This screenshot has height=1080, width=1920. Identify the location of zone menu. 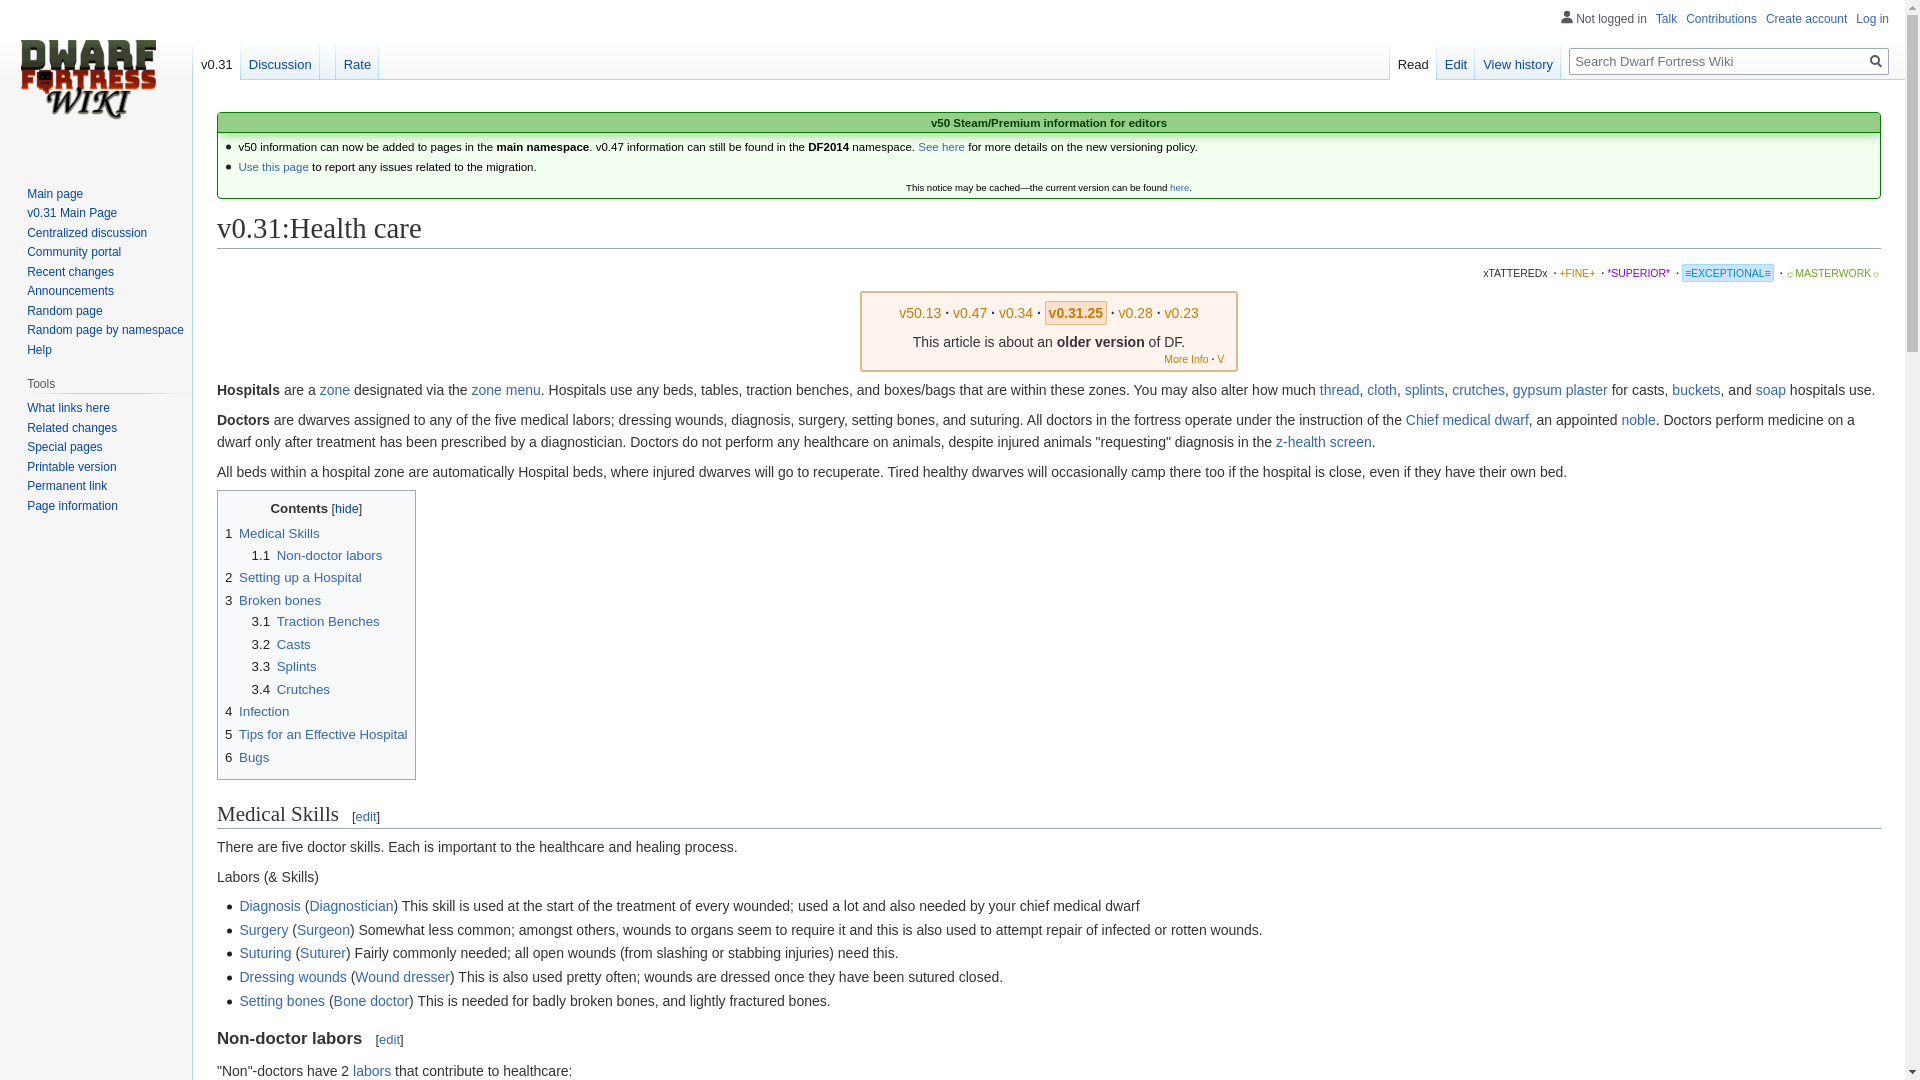
(506, 390).